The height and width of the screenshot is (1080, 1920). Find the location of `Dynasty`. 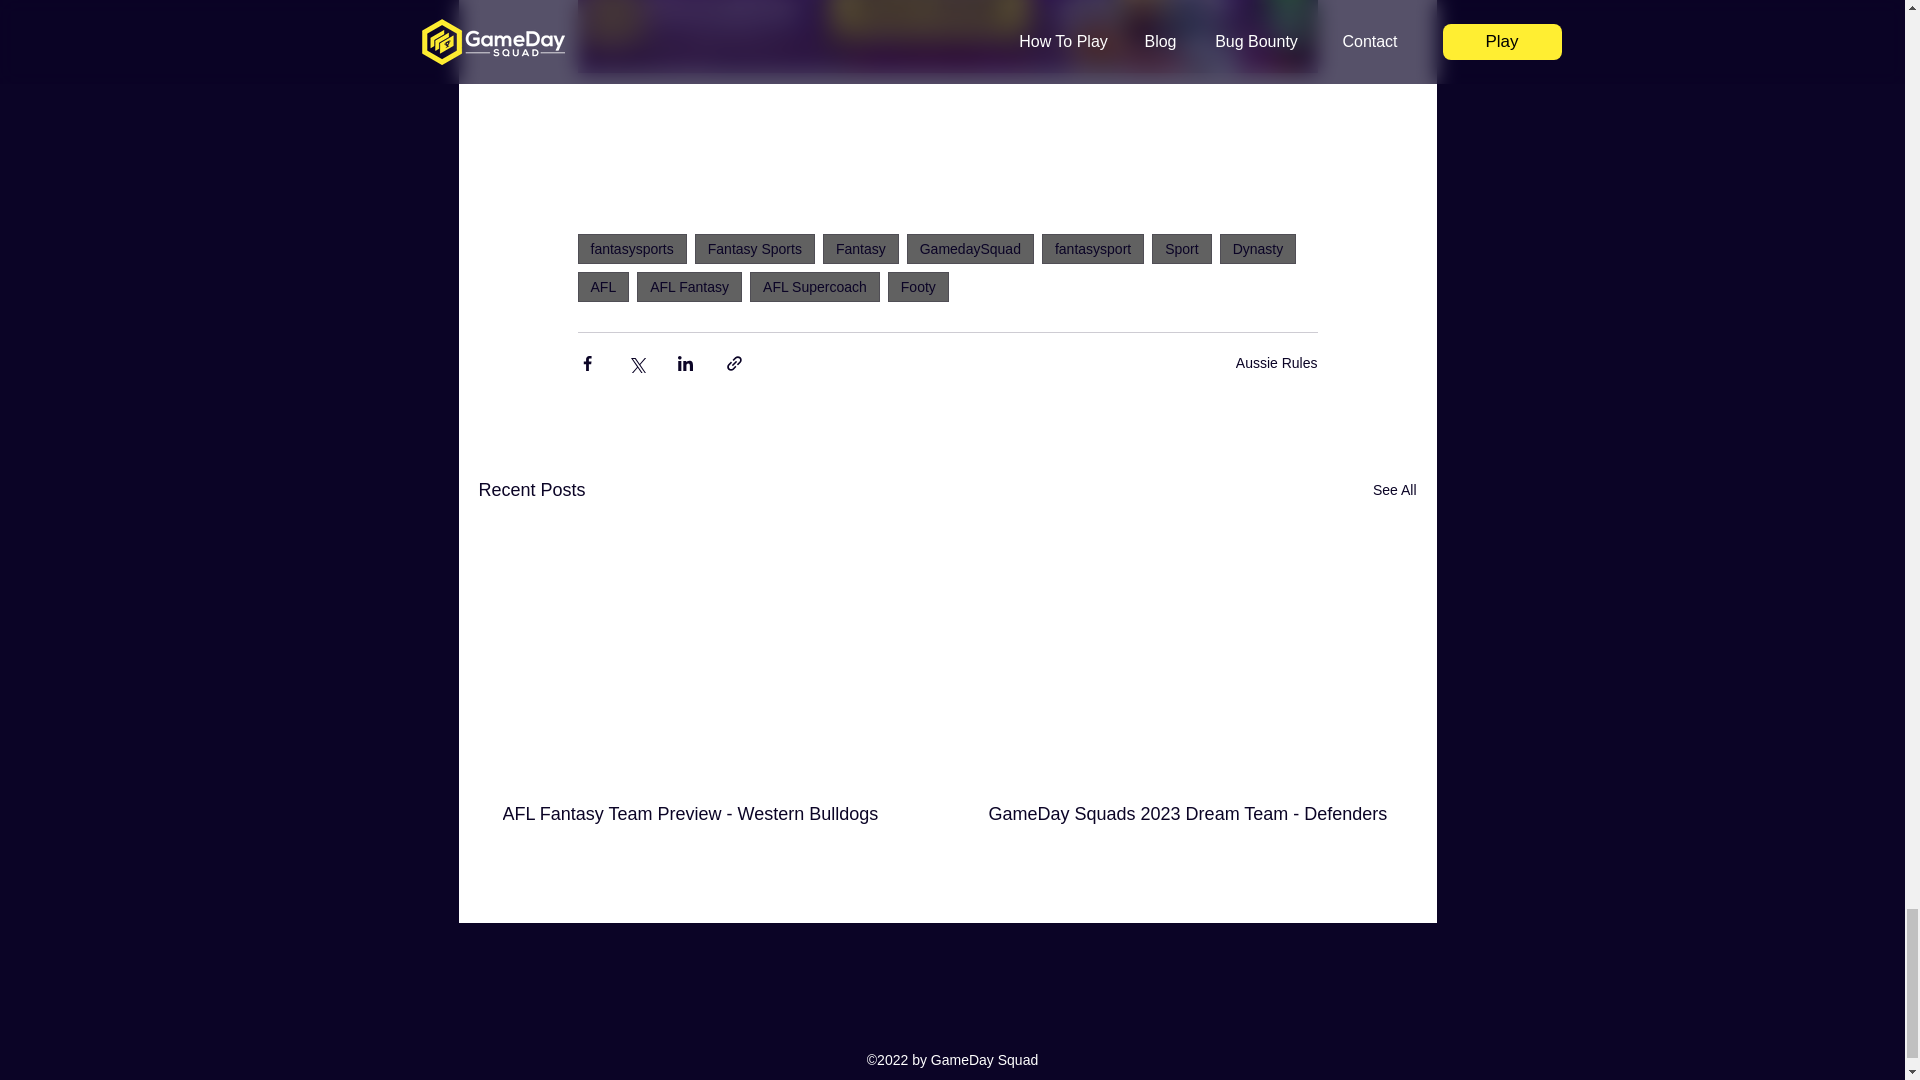

Dynasty is located at coordinates (1258, 248).